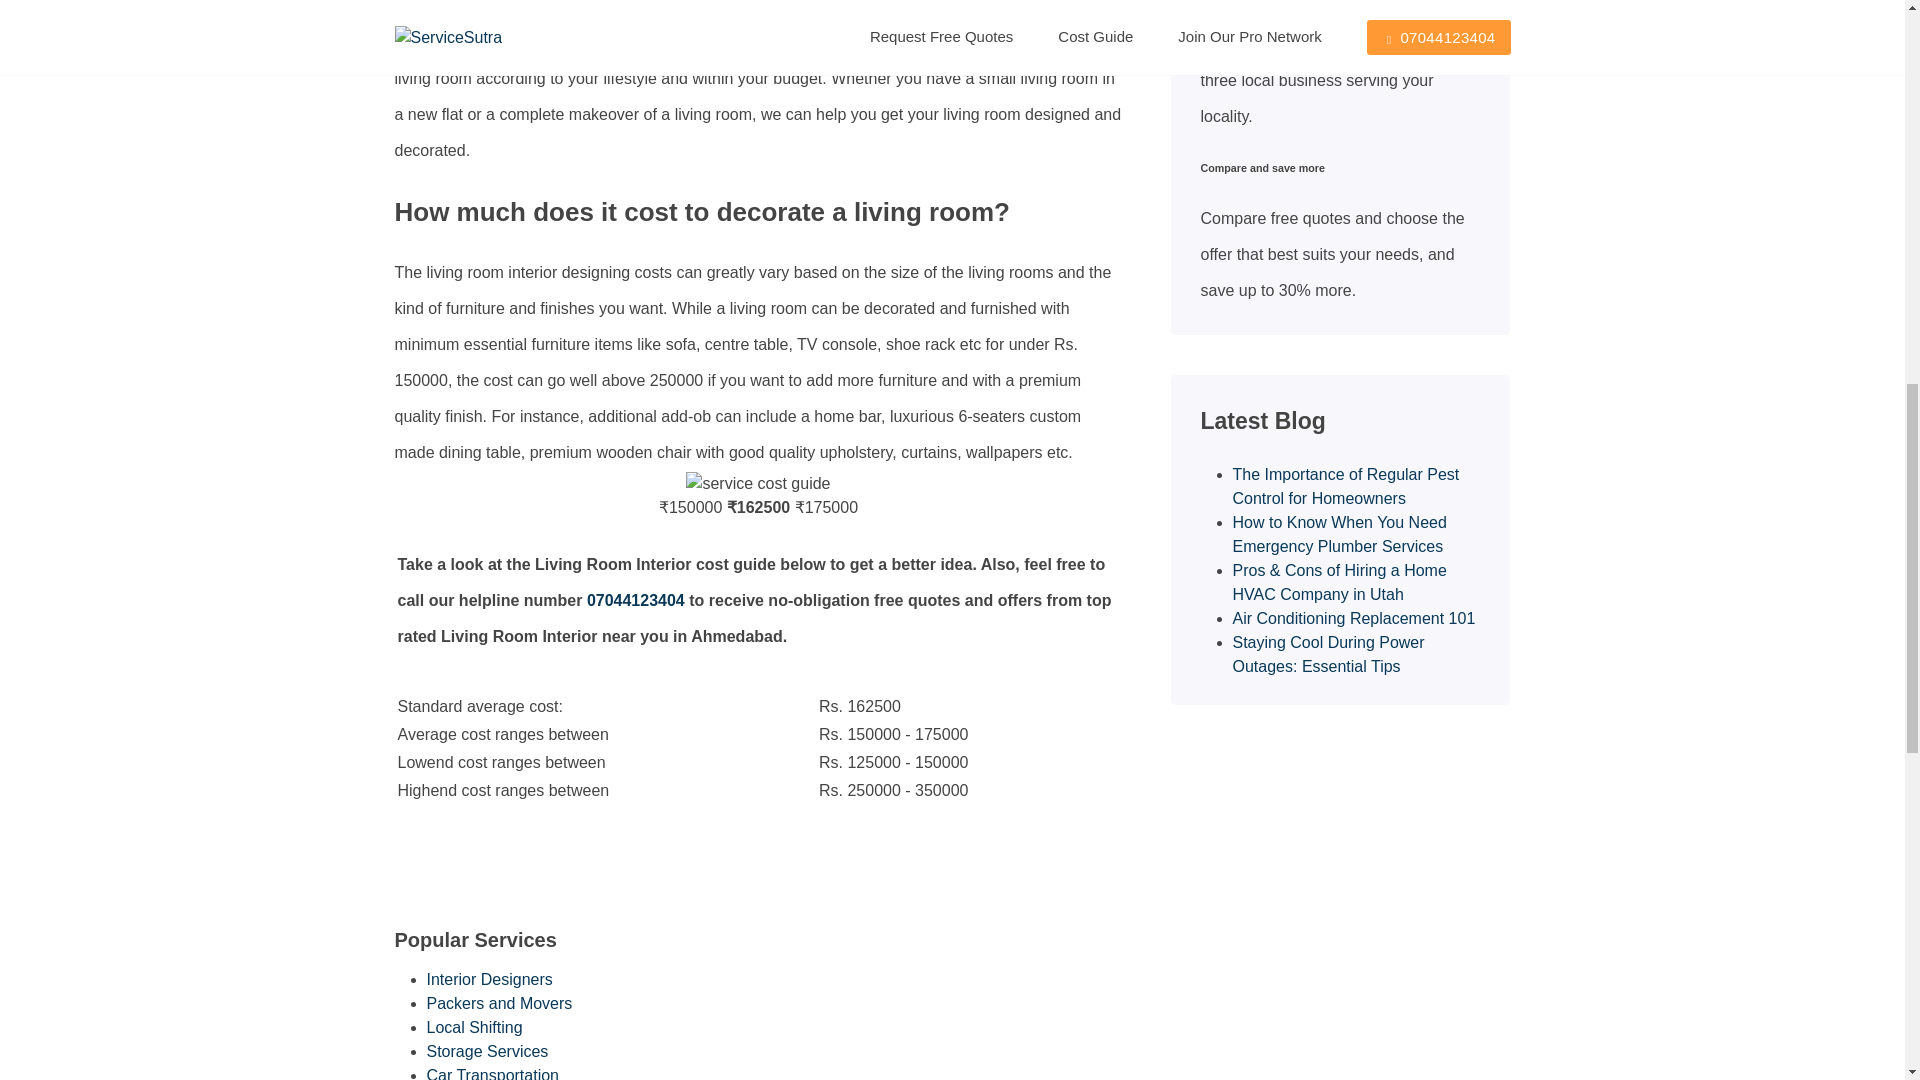 The image size is (1920, 1080). Describe the element at coordinates (636, 600) in the screenshot. I see `Click to call us` at that location.